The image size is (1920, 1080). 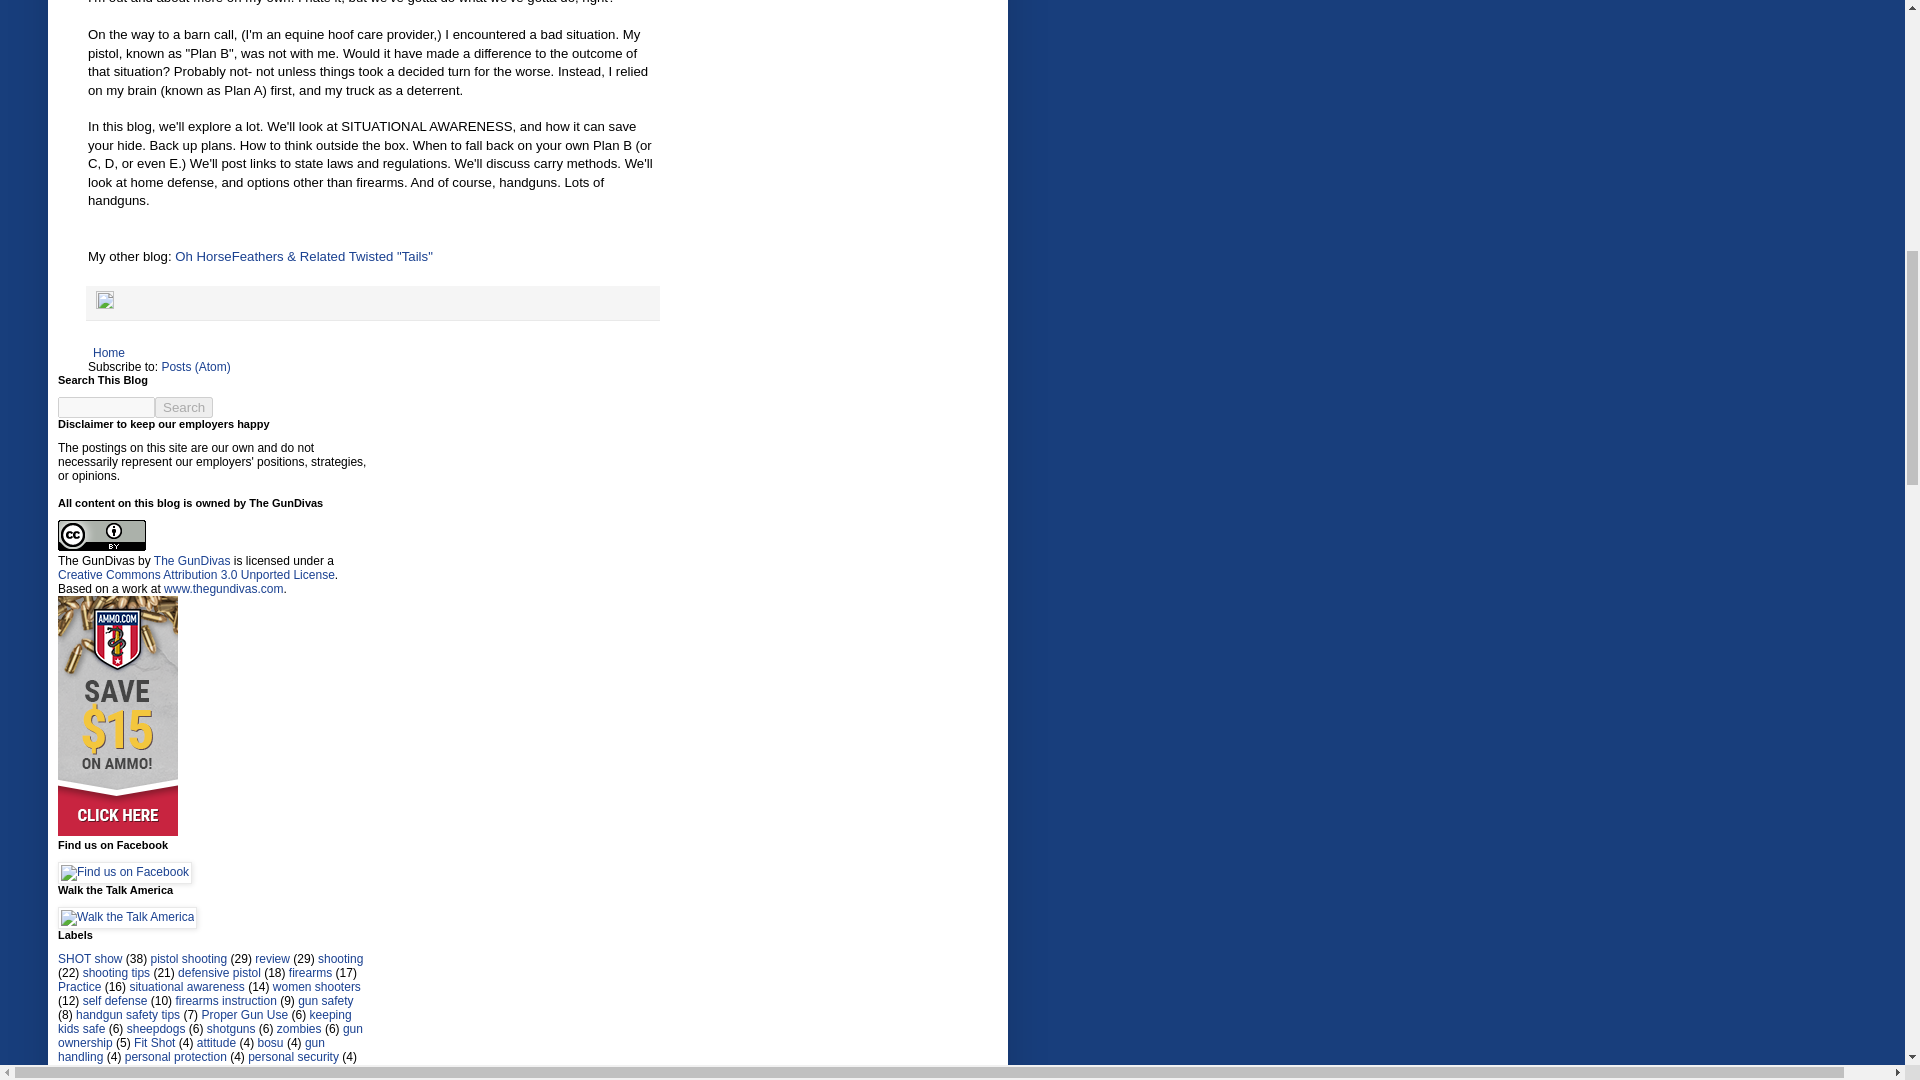 What do you see at coordinates (79, 986) in the screenshot?
I see `Practice` at bounding box center [79, 986].